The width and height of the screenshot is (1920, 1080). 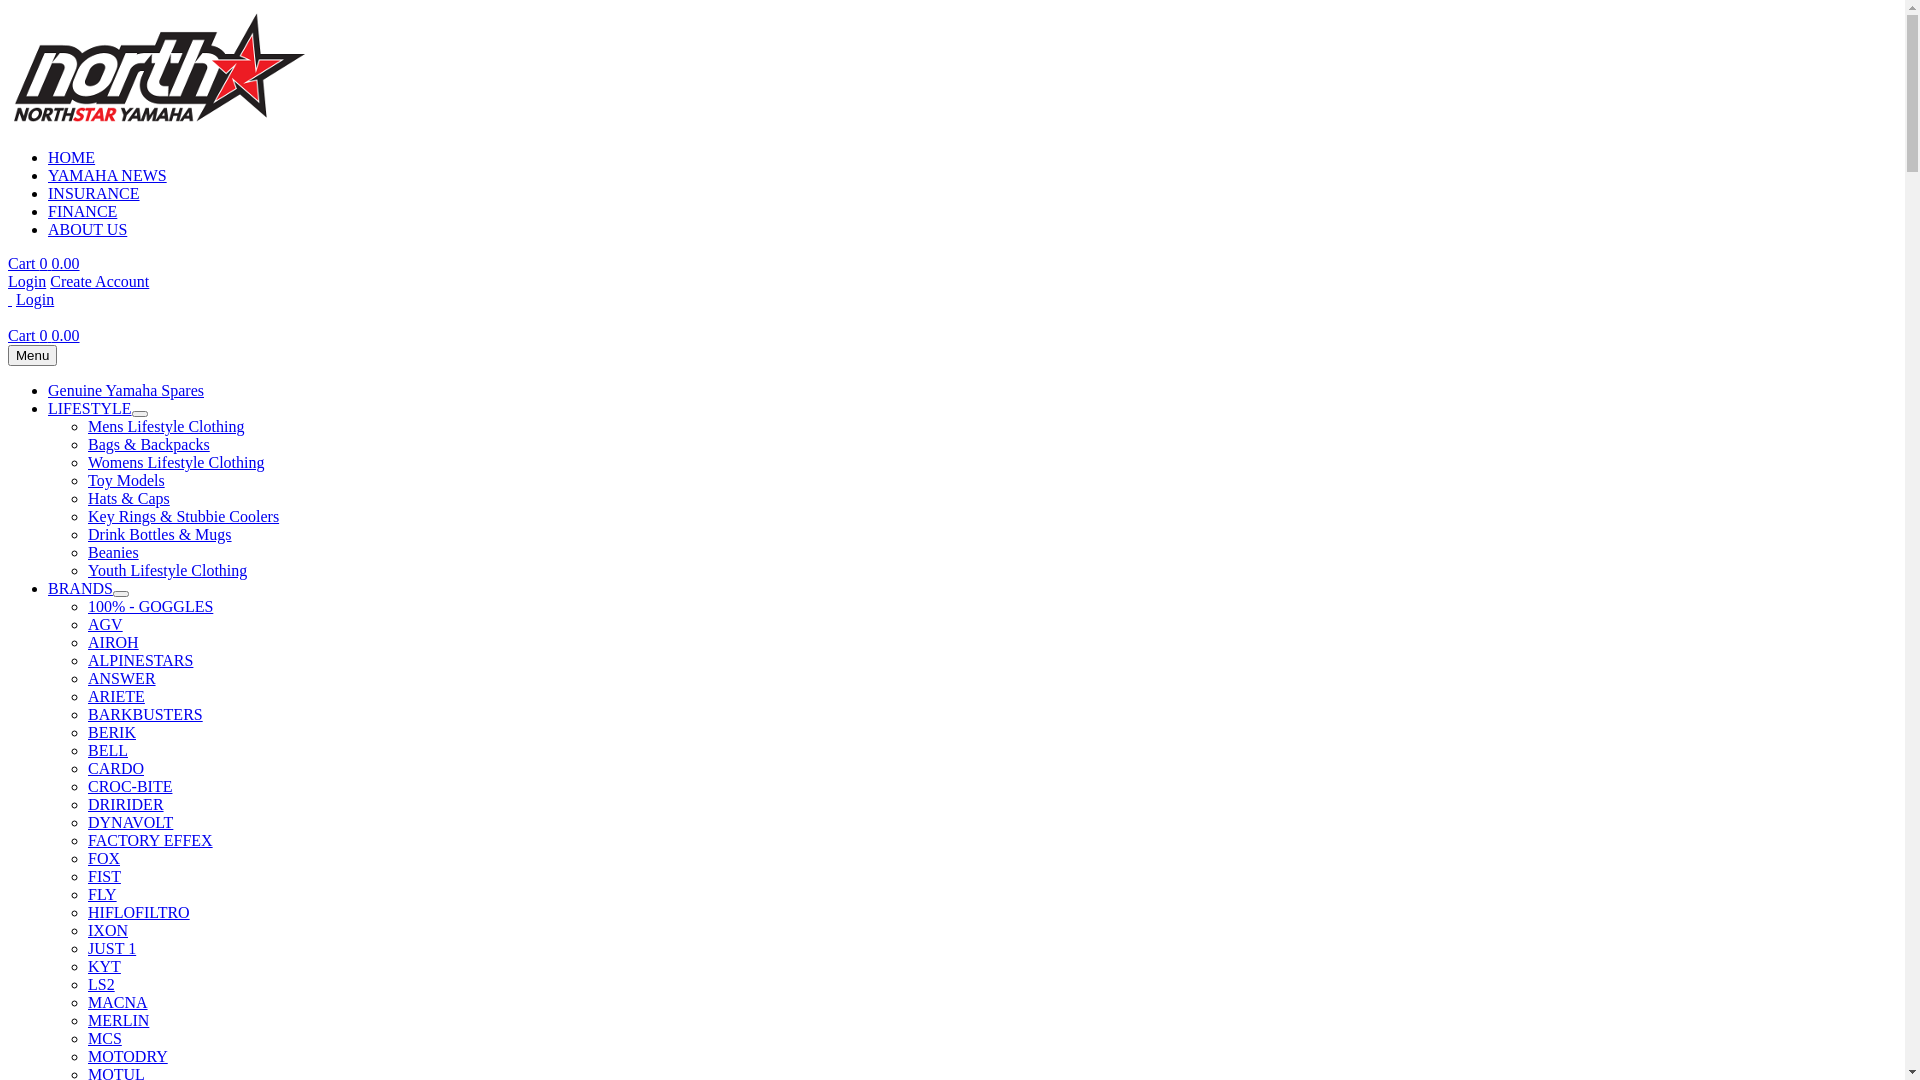 What do you see at coordinates (150, 606) in the screenshot?
I see `100% - GOGGLES` at bounding box center [150, 606].